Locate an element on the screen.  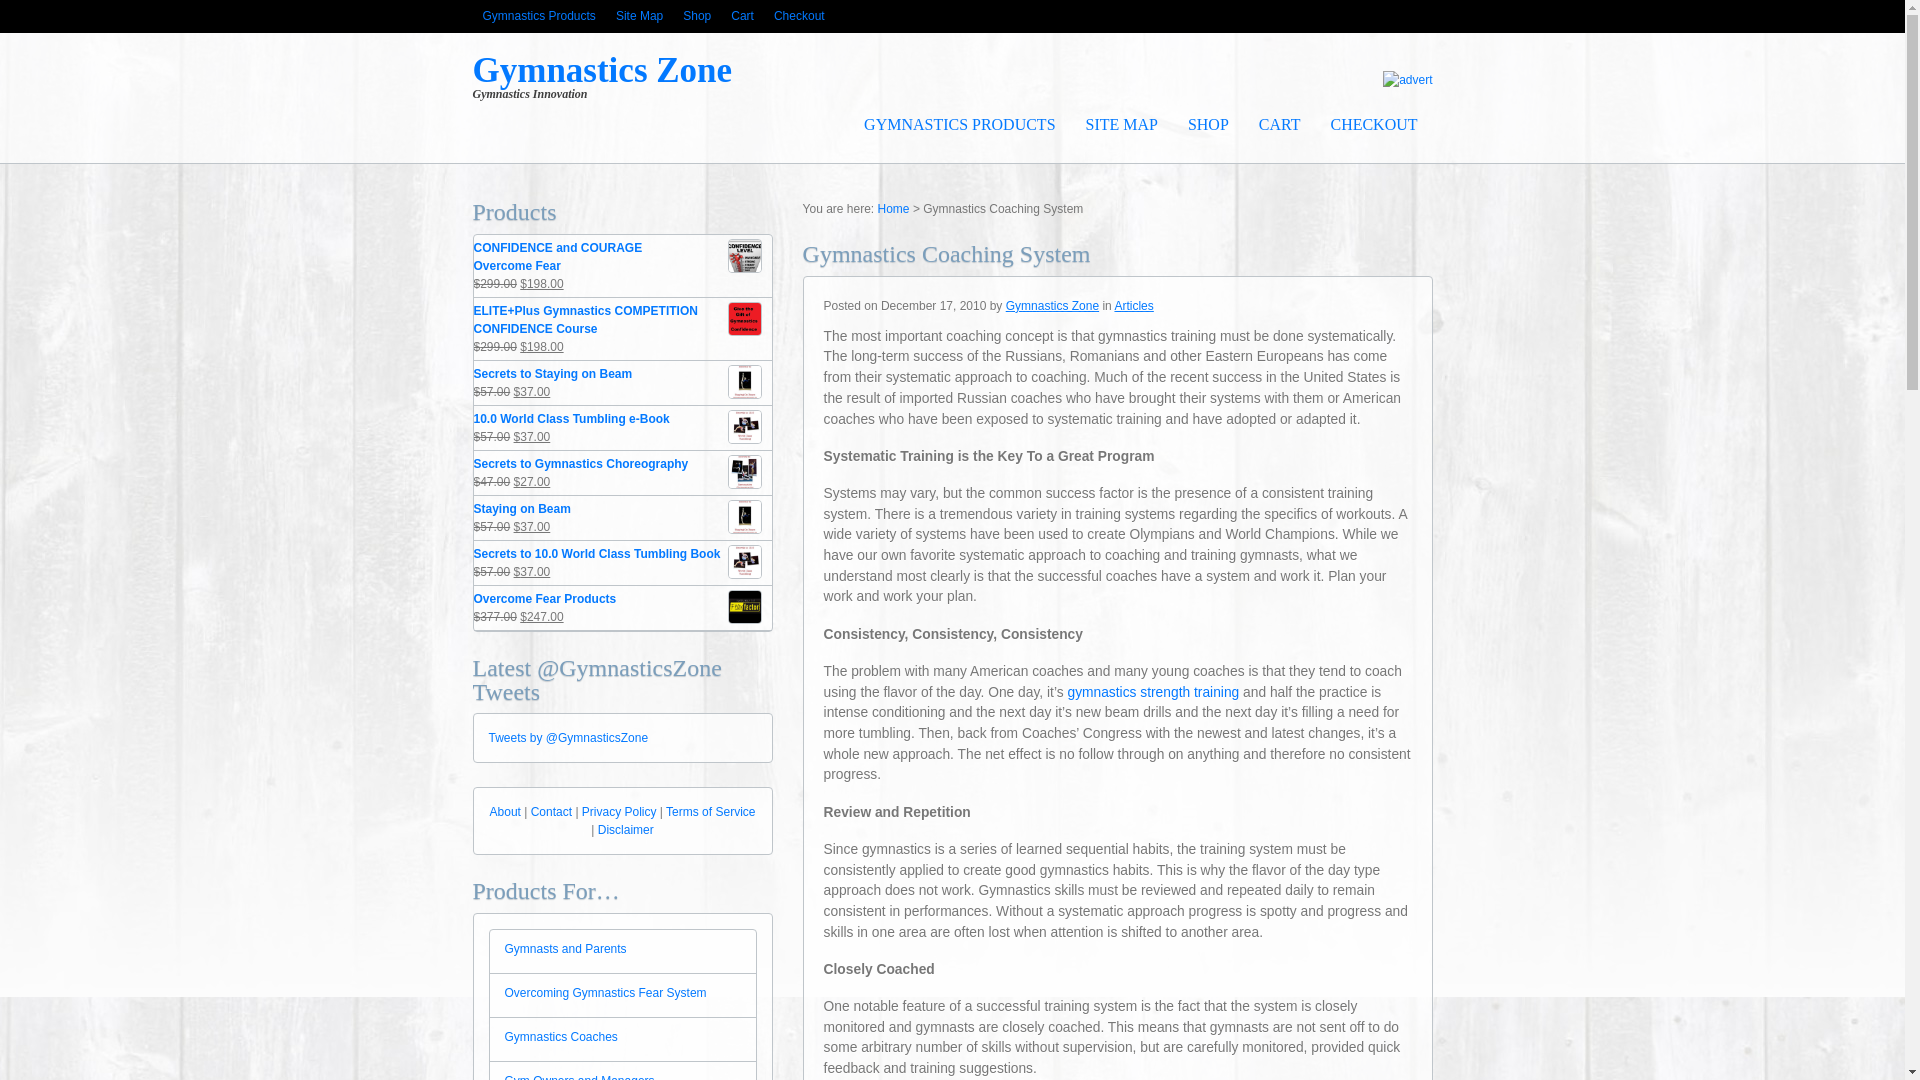
Gymnastics Products is located at coordinates (538, 16).